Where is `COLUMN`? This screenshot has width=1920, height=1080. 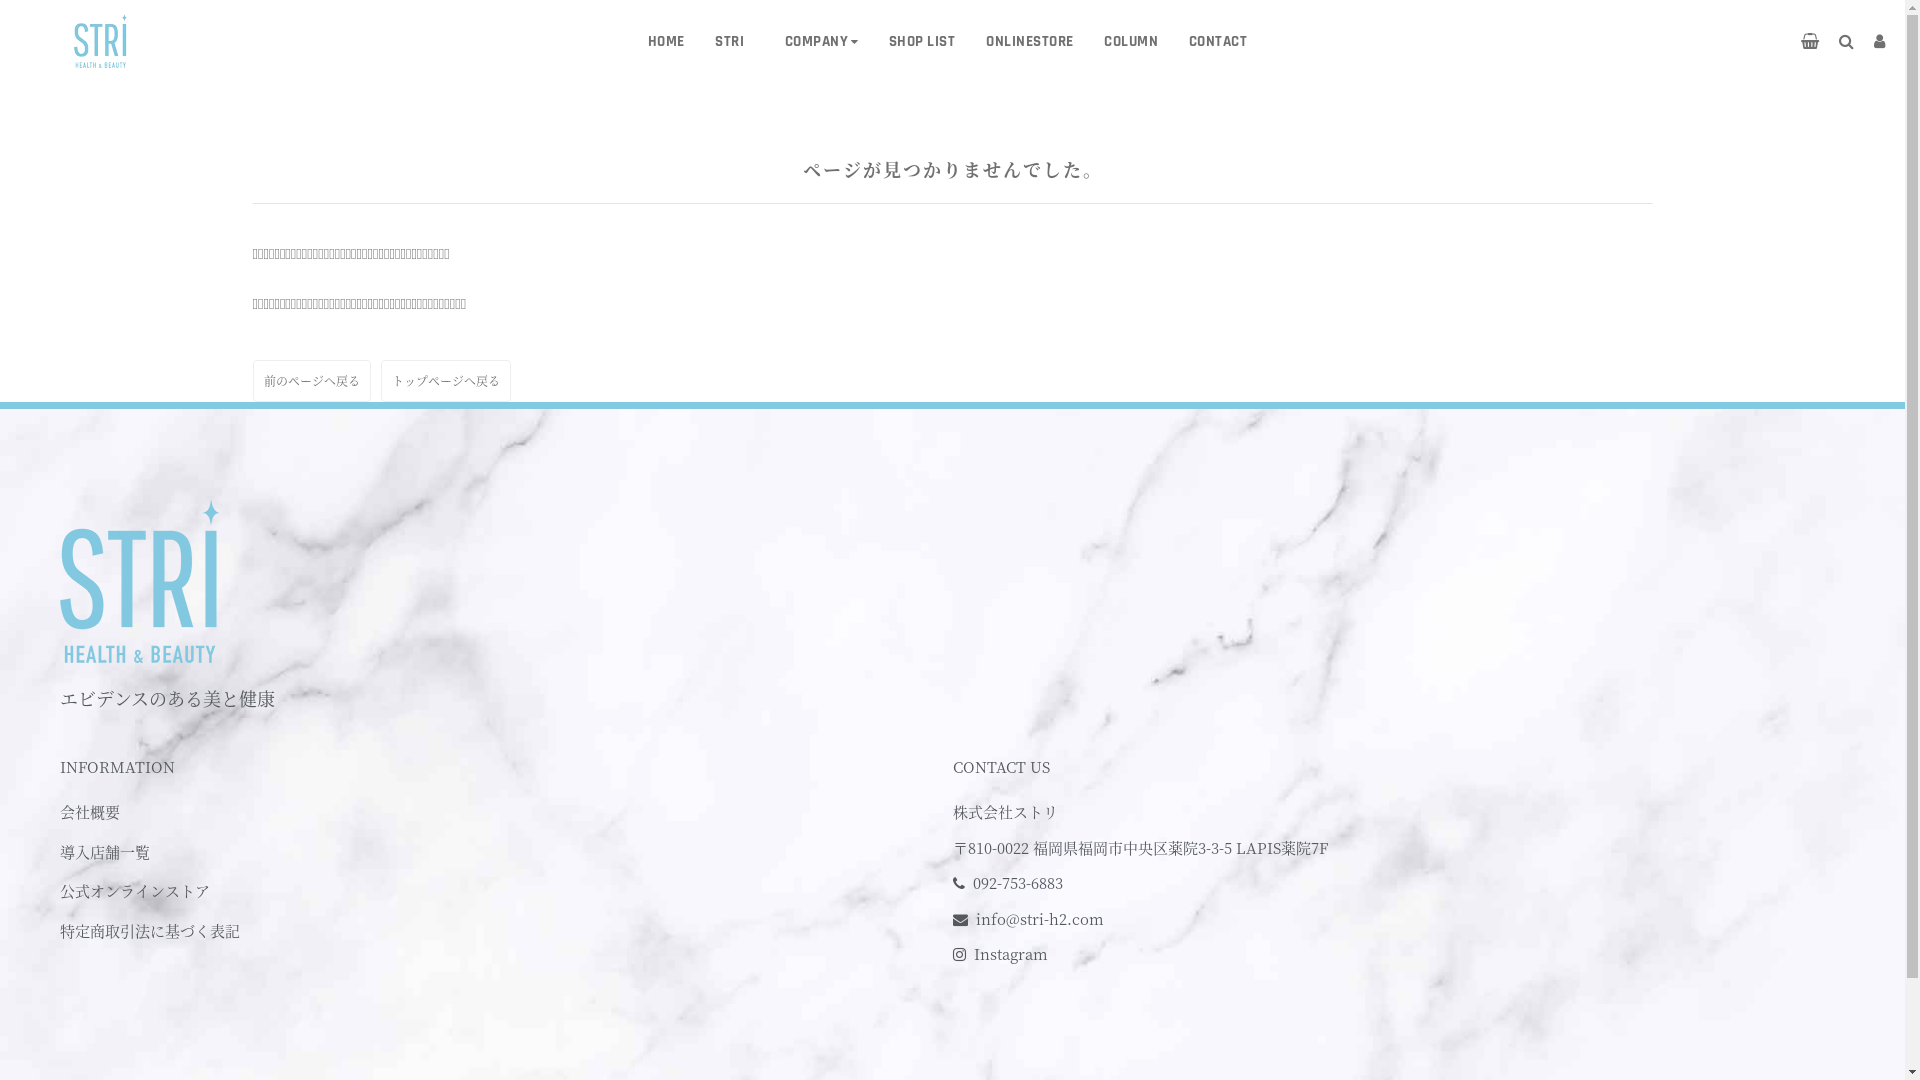
COLUMN is located at coordinates (1131, 42).